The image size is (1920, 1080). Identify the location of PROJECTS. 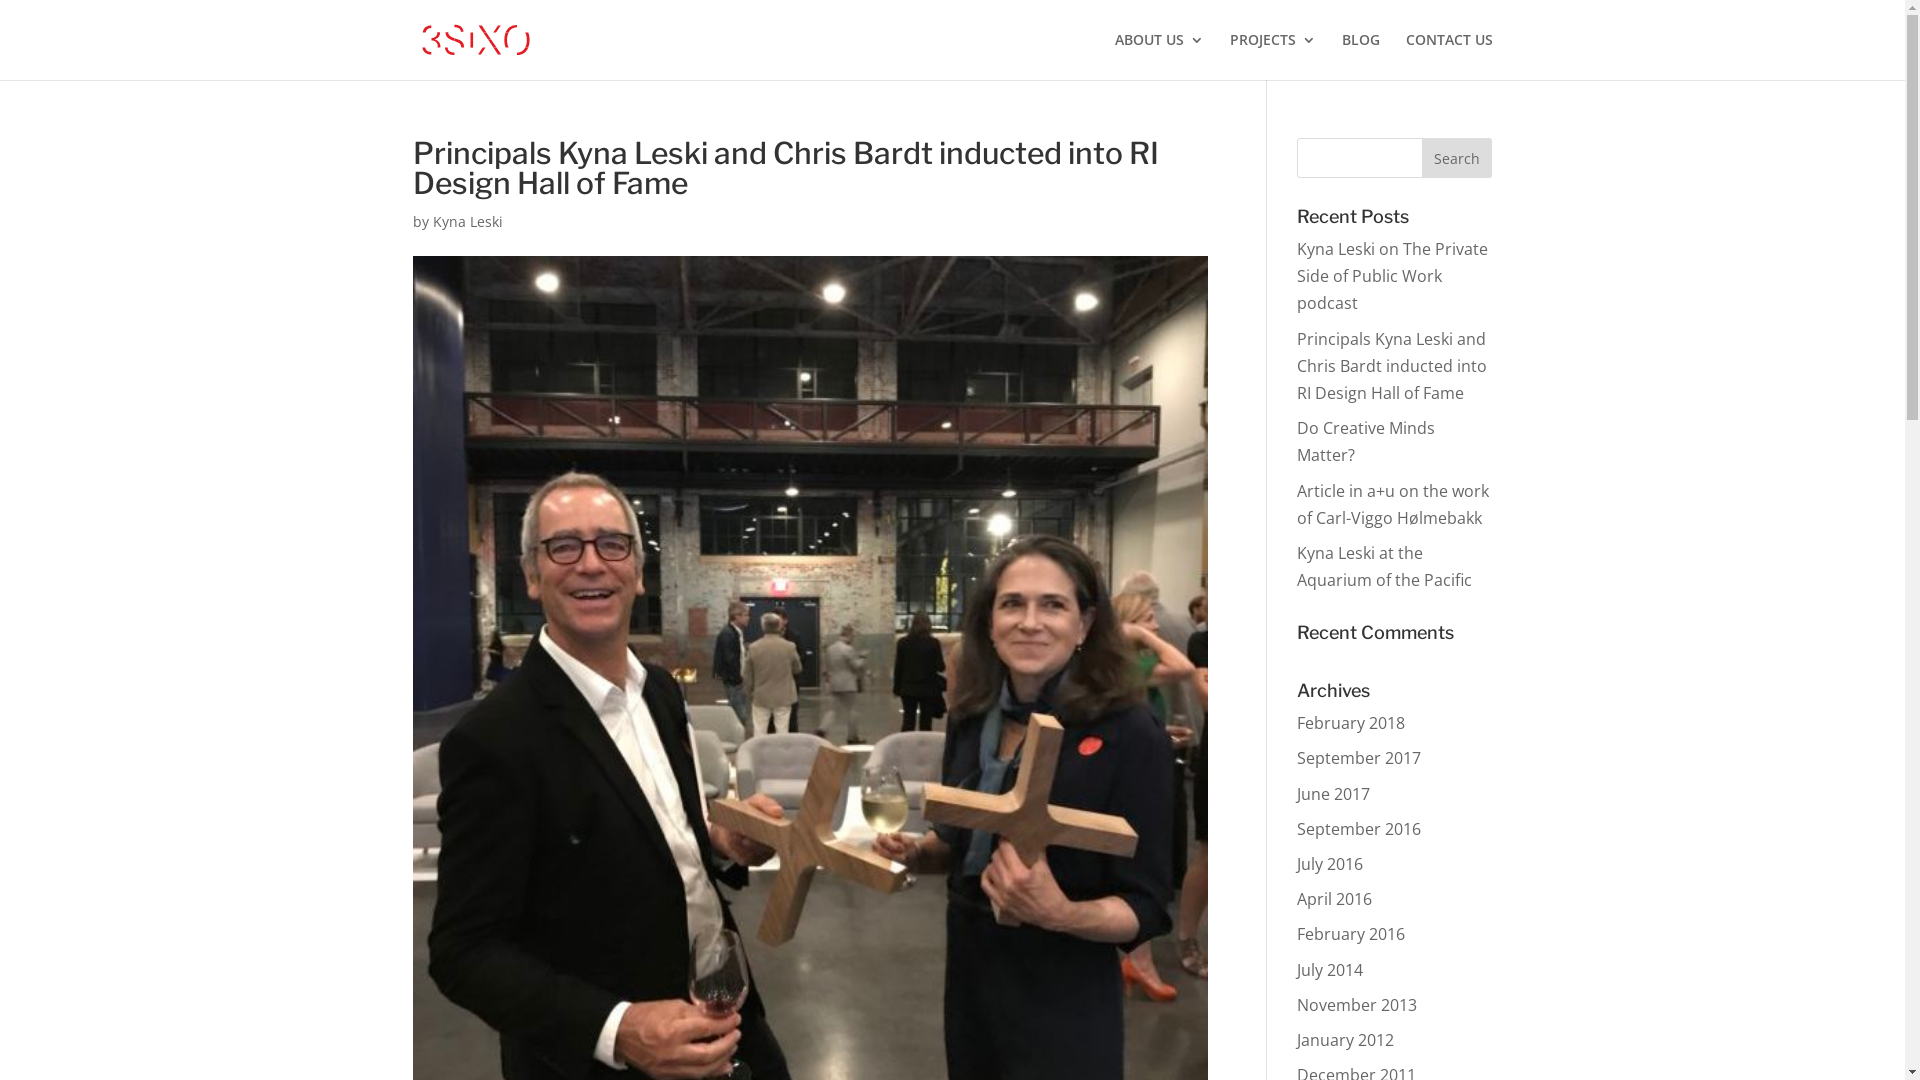
(1273, 56).